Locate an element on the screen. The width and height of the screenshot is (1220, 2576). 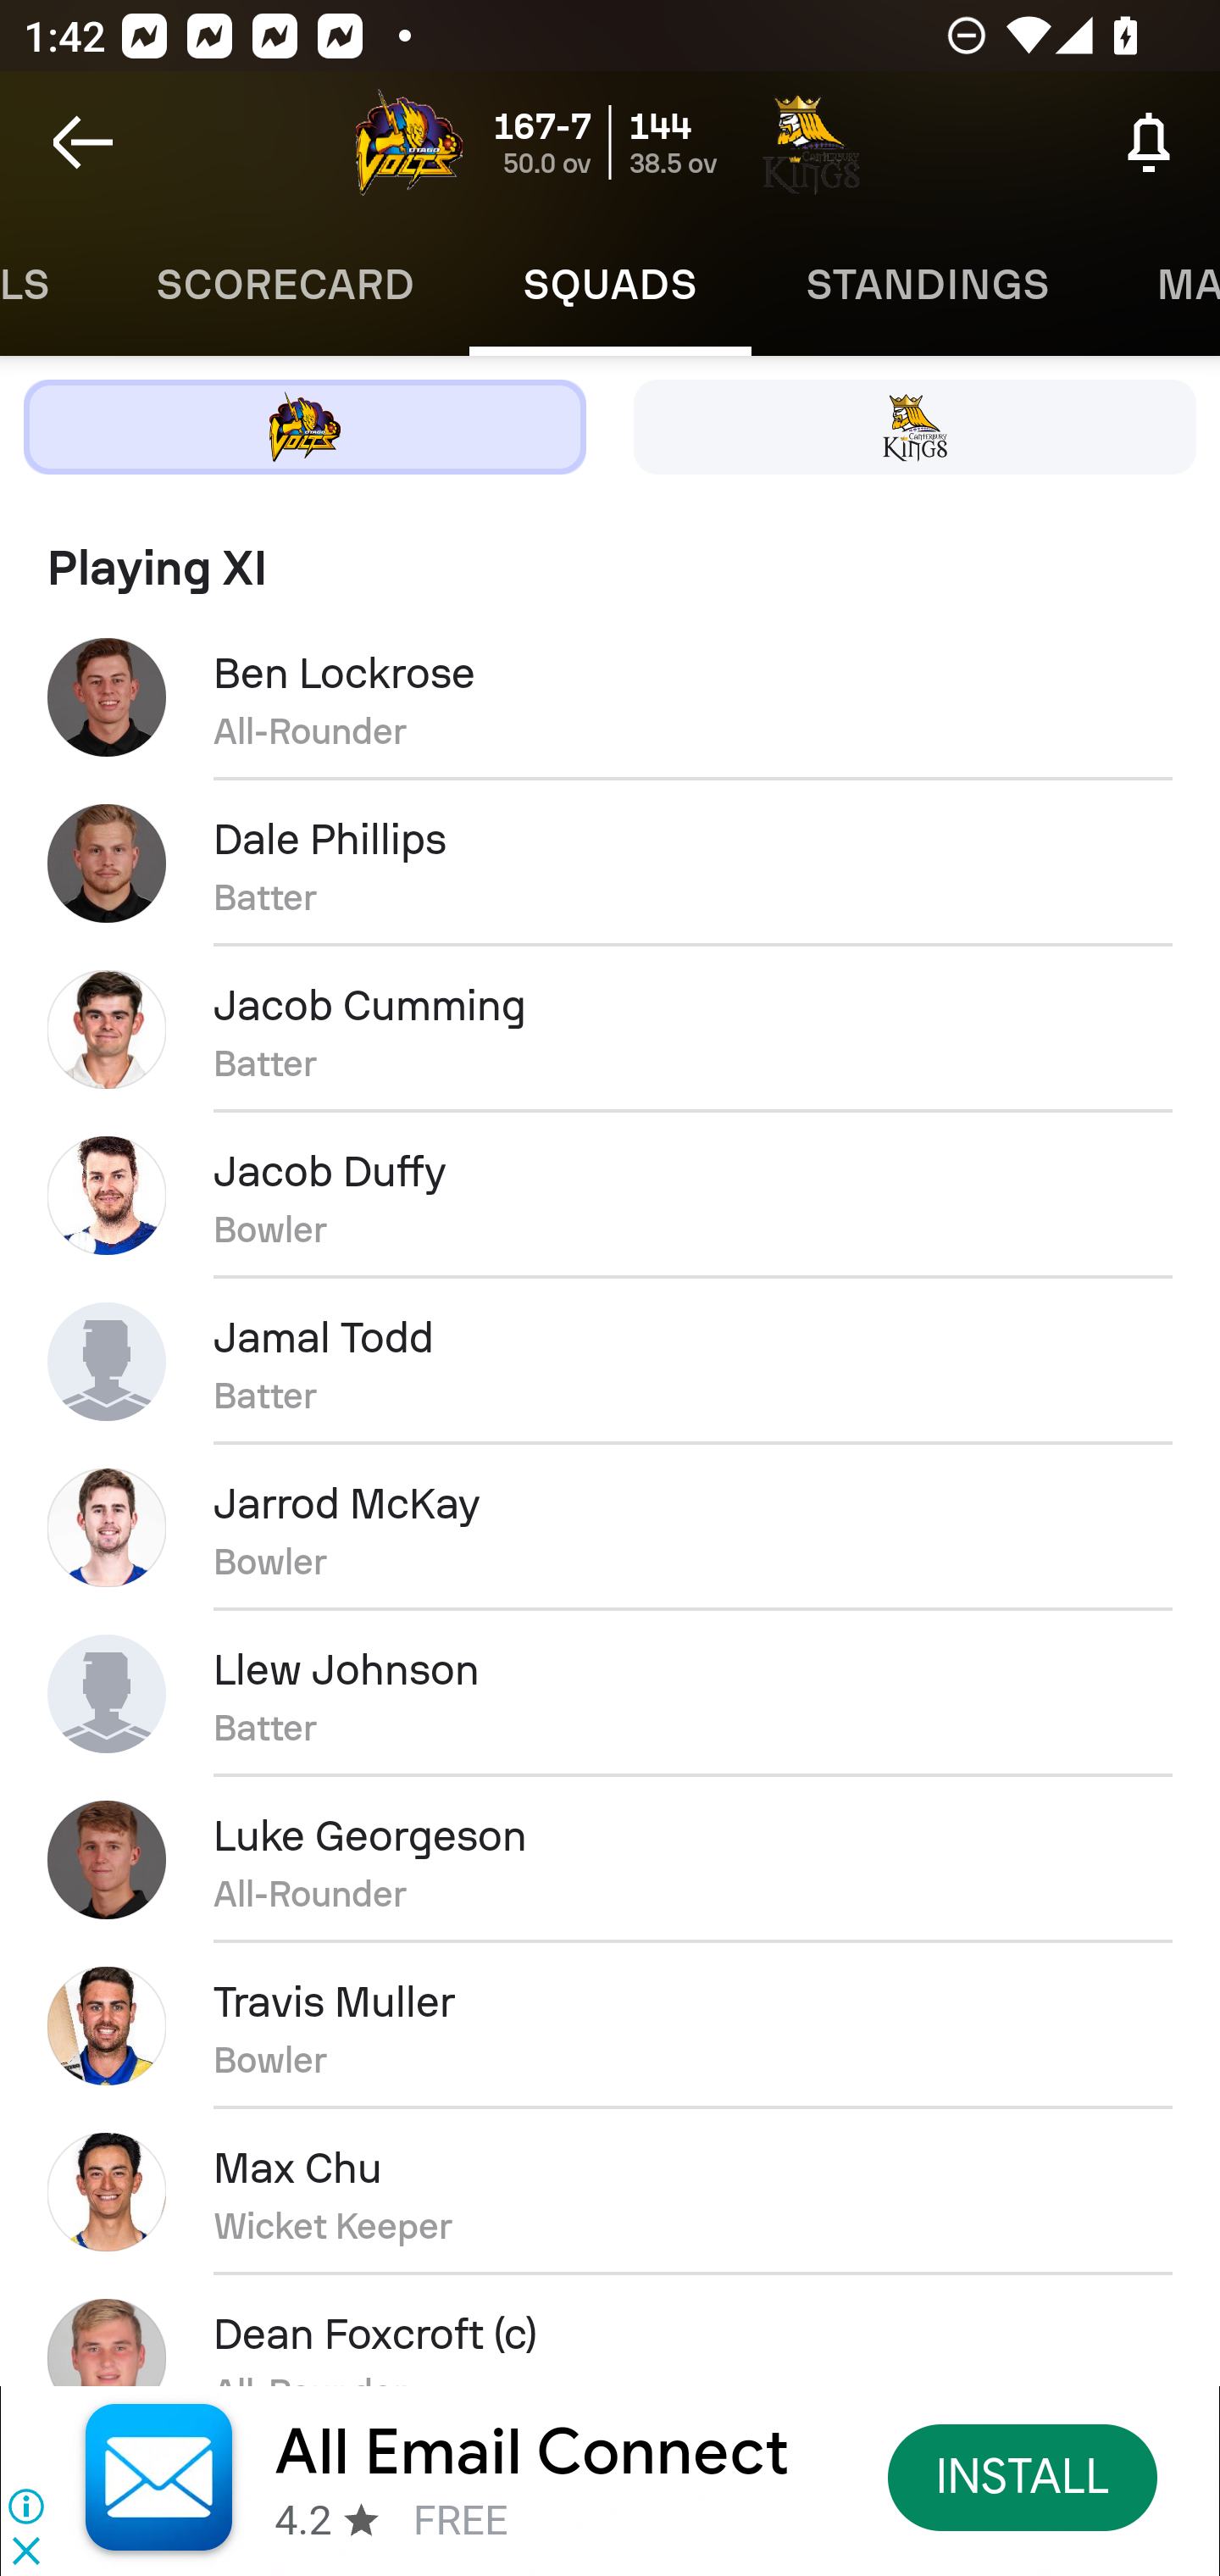
Dean Foxcroft (c) All-Rounder is located at coordinates (610, 2330).